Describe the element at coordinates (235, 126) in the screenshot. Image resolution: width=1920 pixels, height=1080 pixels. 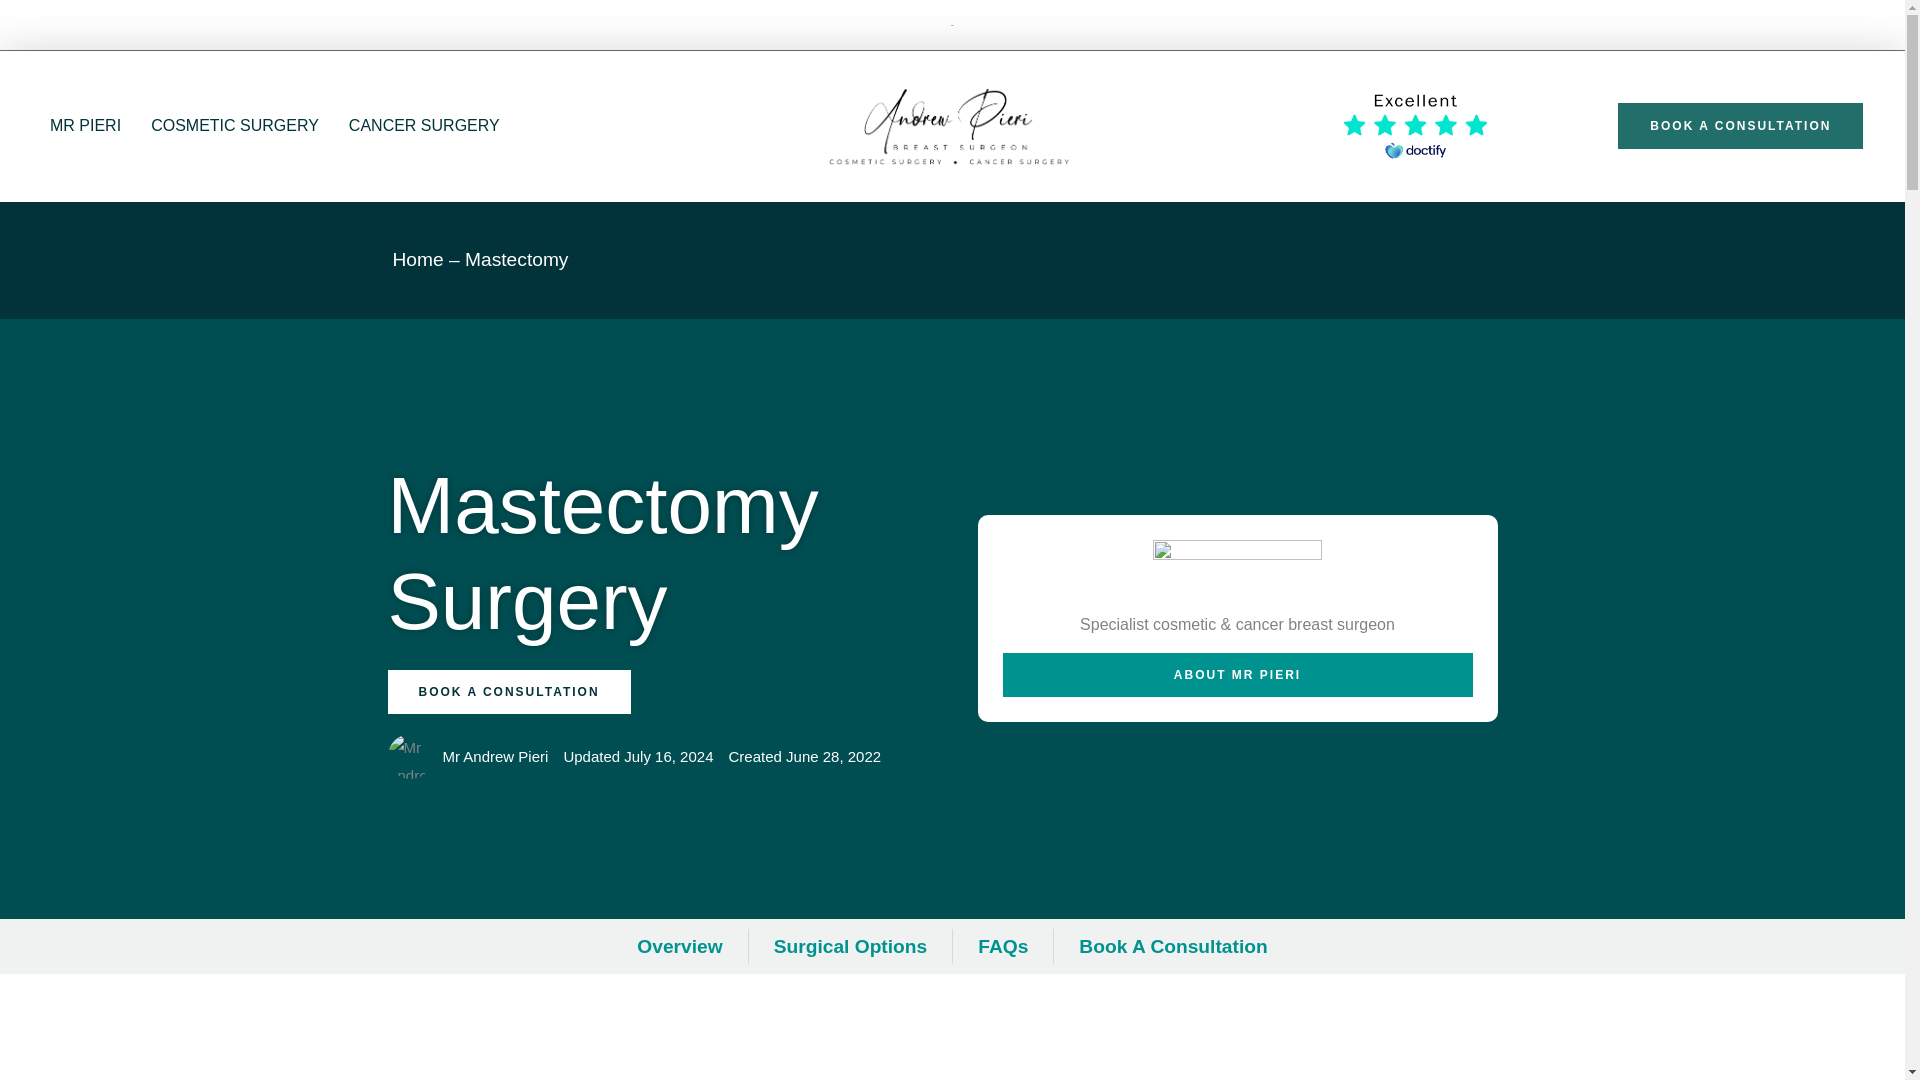
I see `COSMETIC SURGERY` at that location.